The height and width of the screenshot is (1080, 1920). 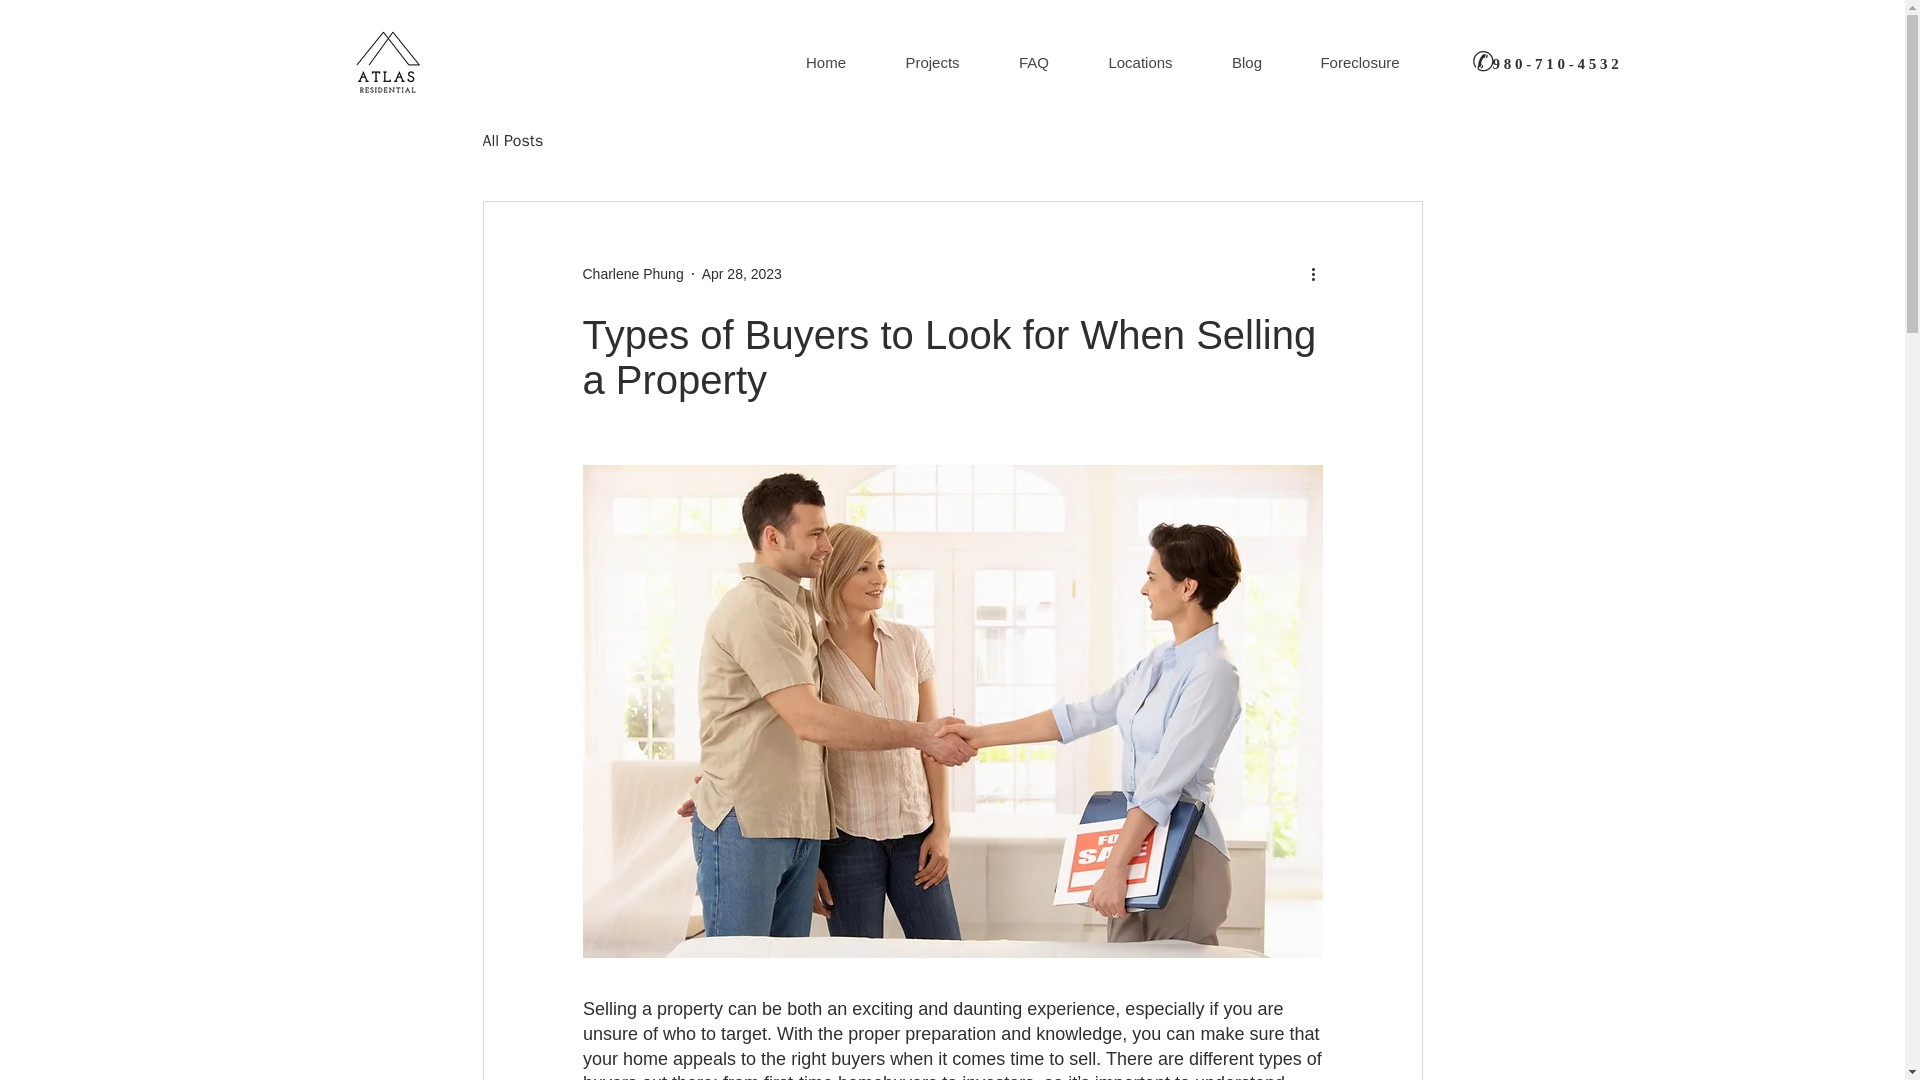 What do you see at coordinates (1360, 62) in the screenshot?
I see `Foreclosure` at bounding box center [1360, 62].